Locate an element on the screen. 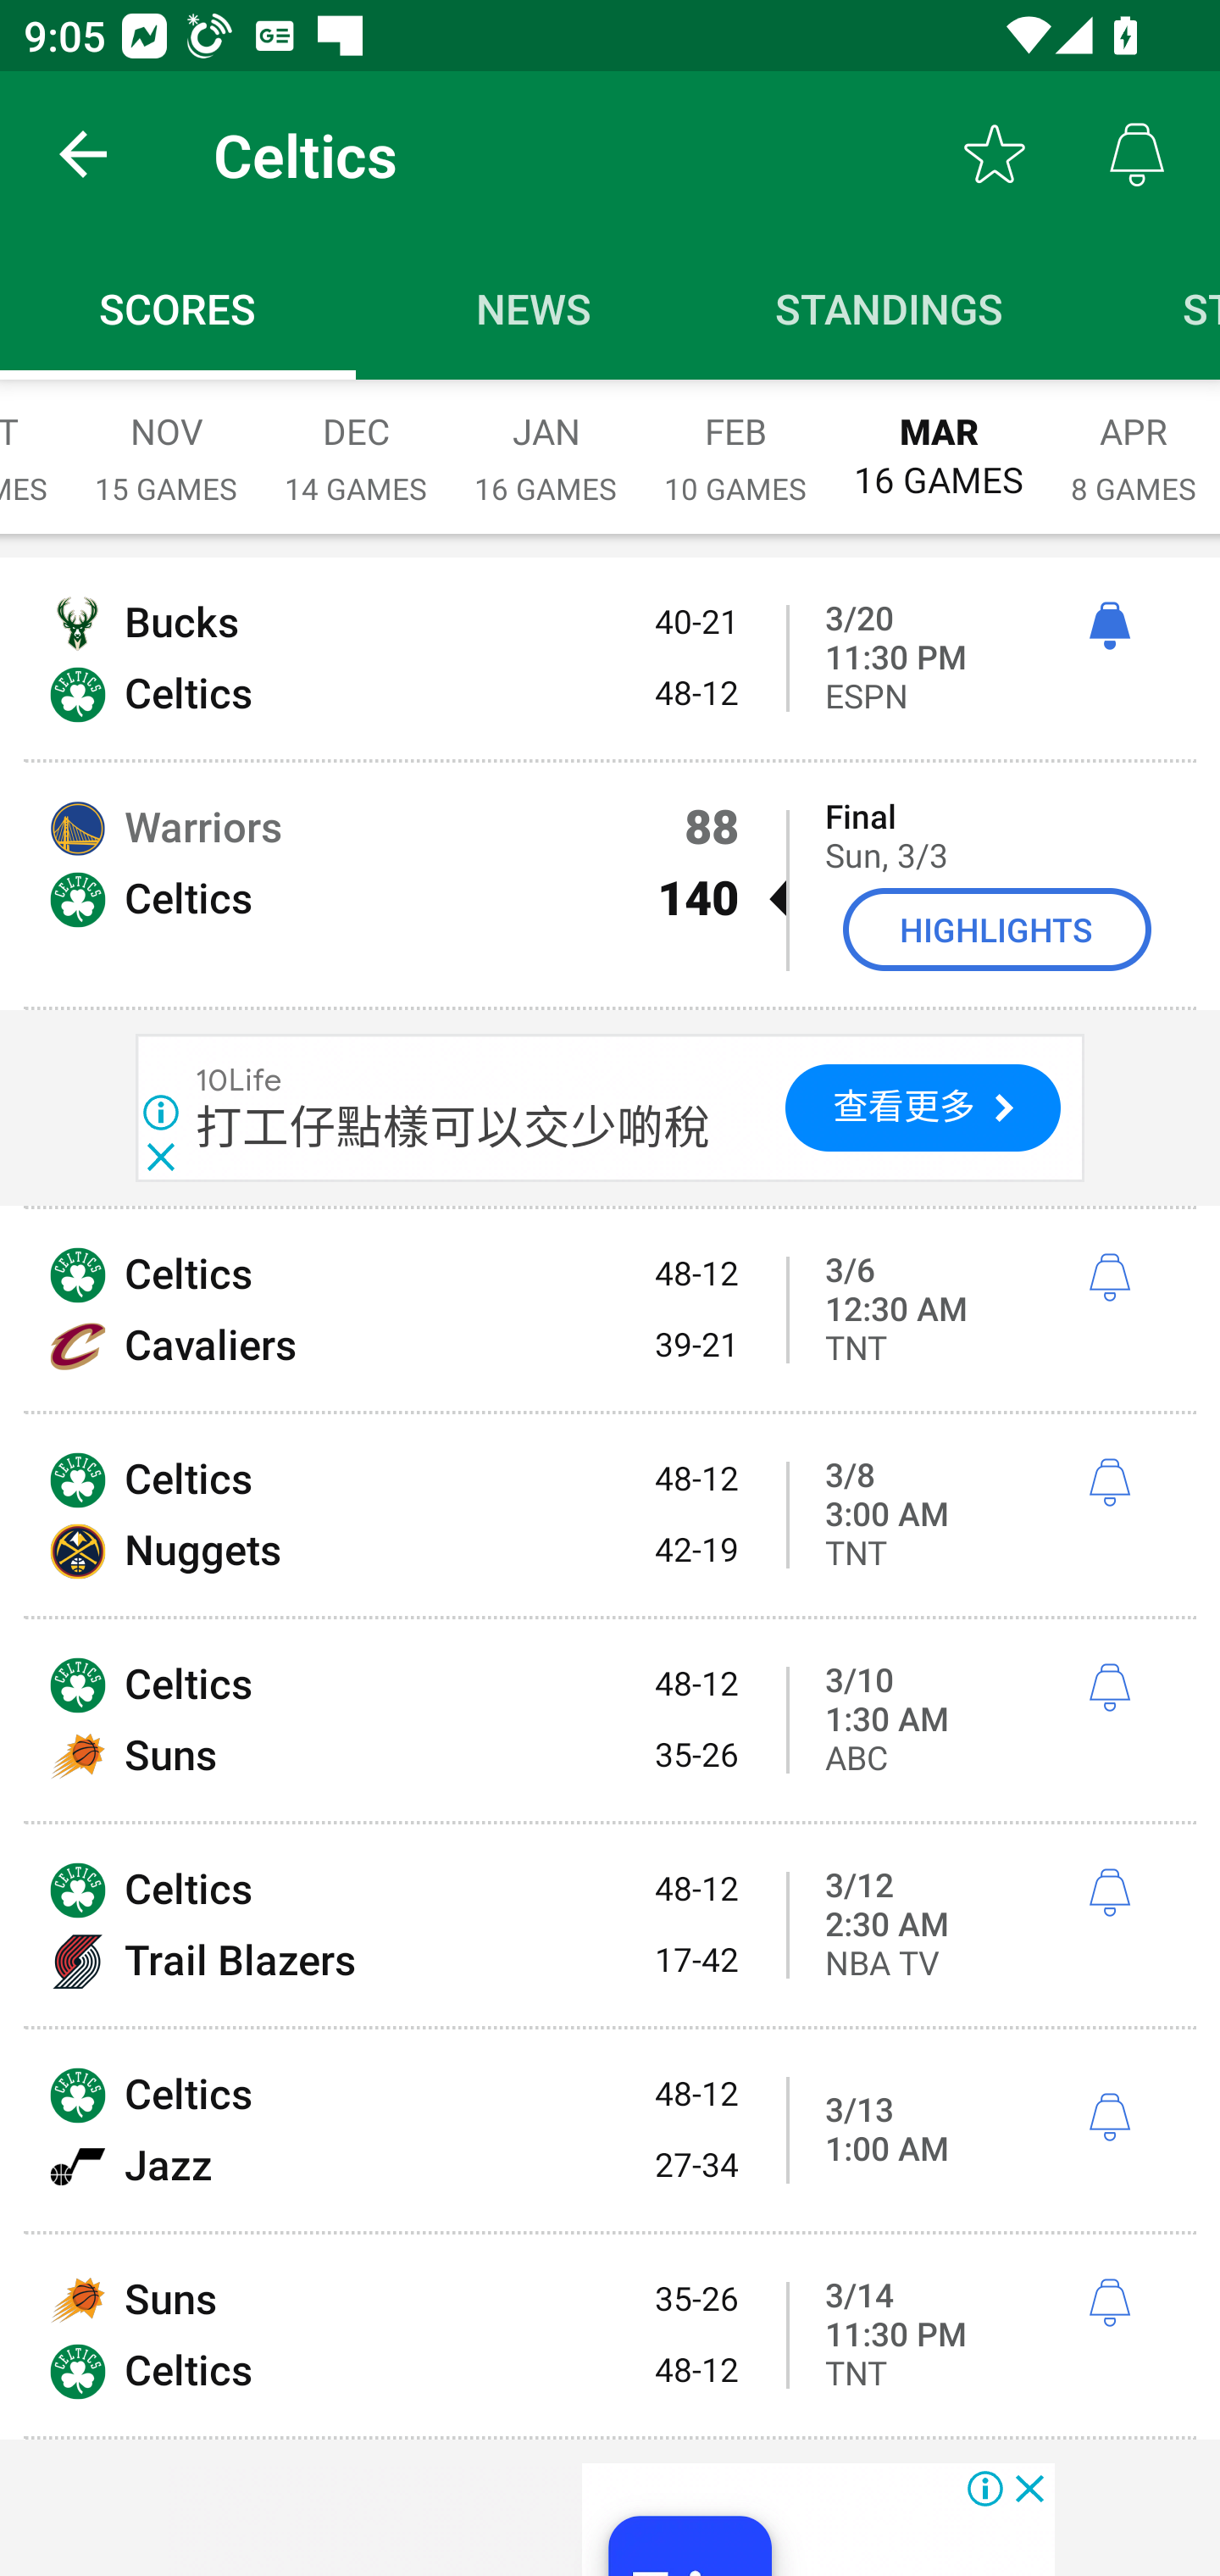  FEB 10 GAMES is located at coordinates (735, 441).